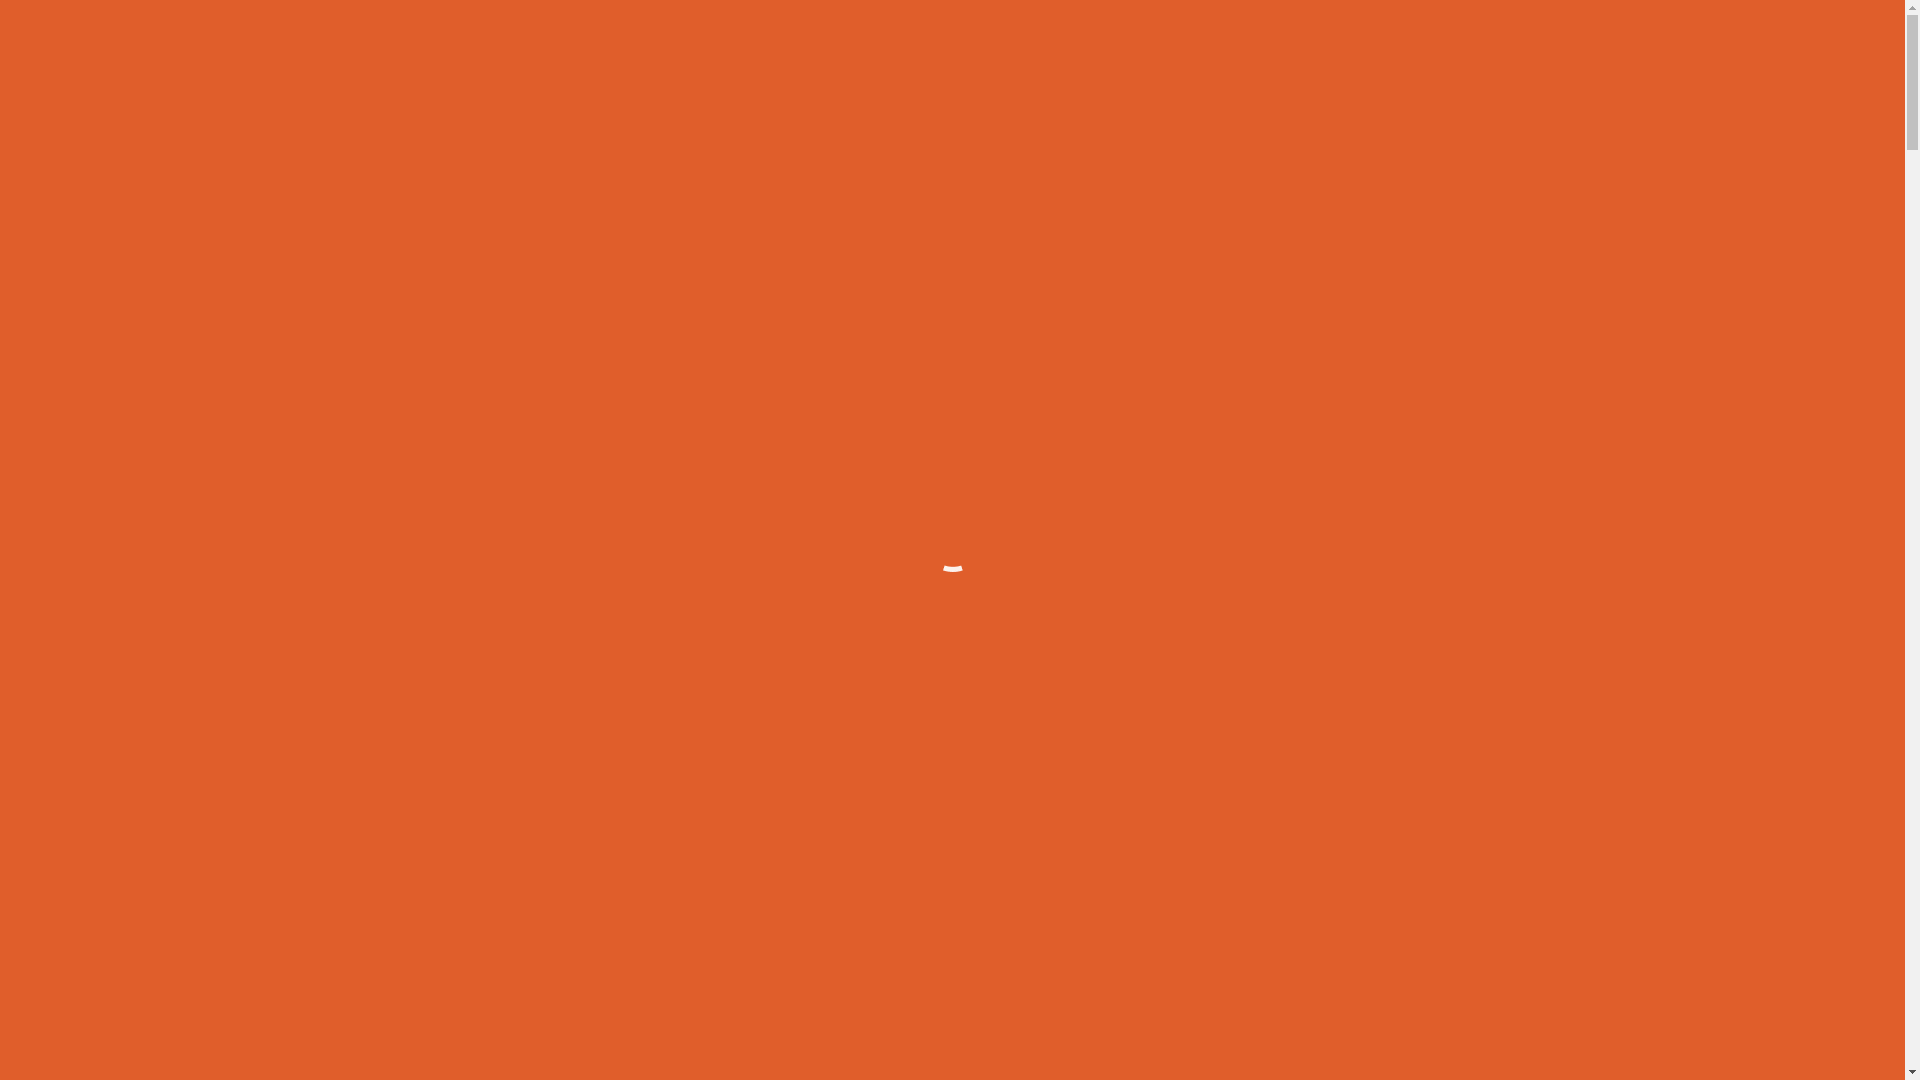  I want to click on who we are, so click(884, 64).